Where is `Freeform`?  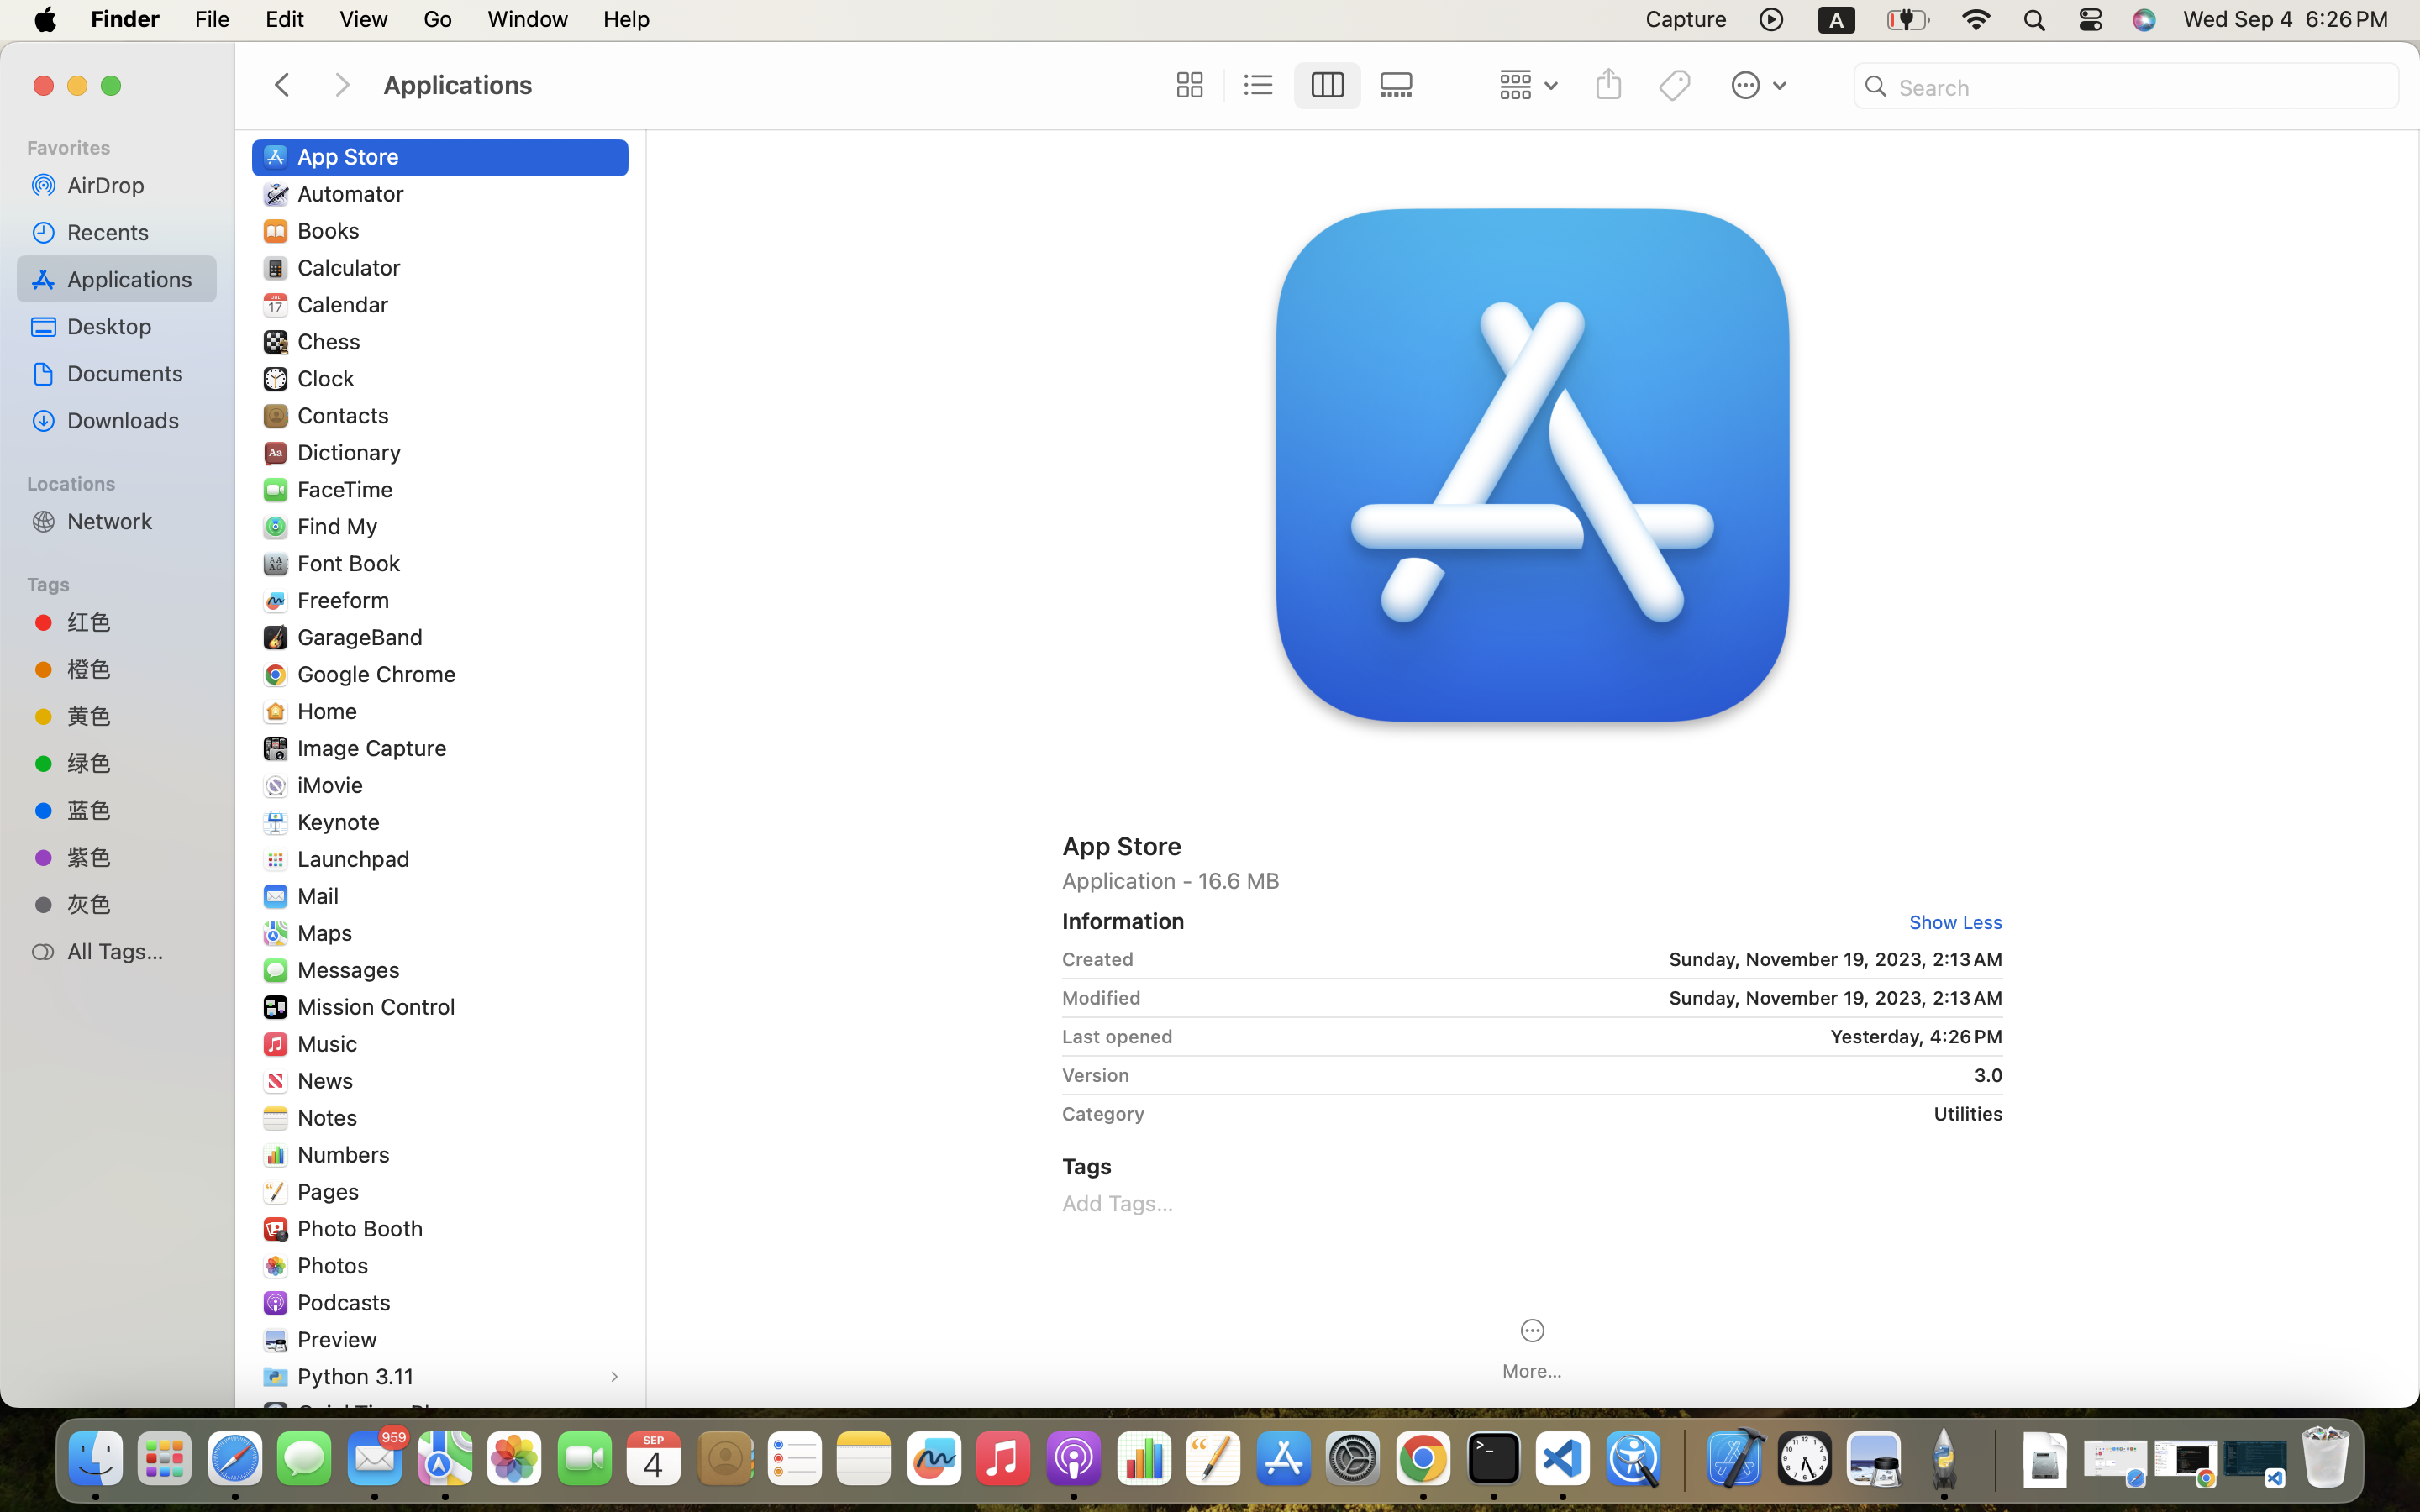
Freeform is located at coordinates (347, 600).